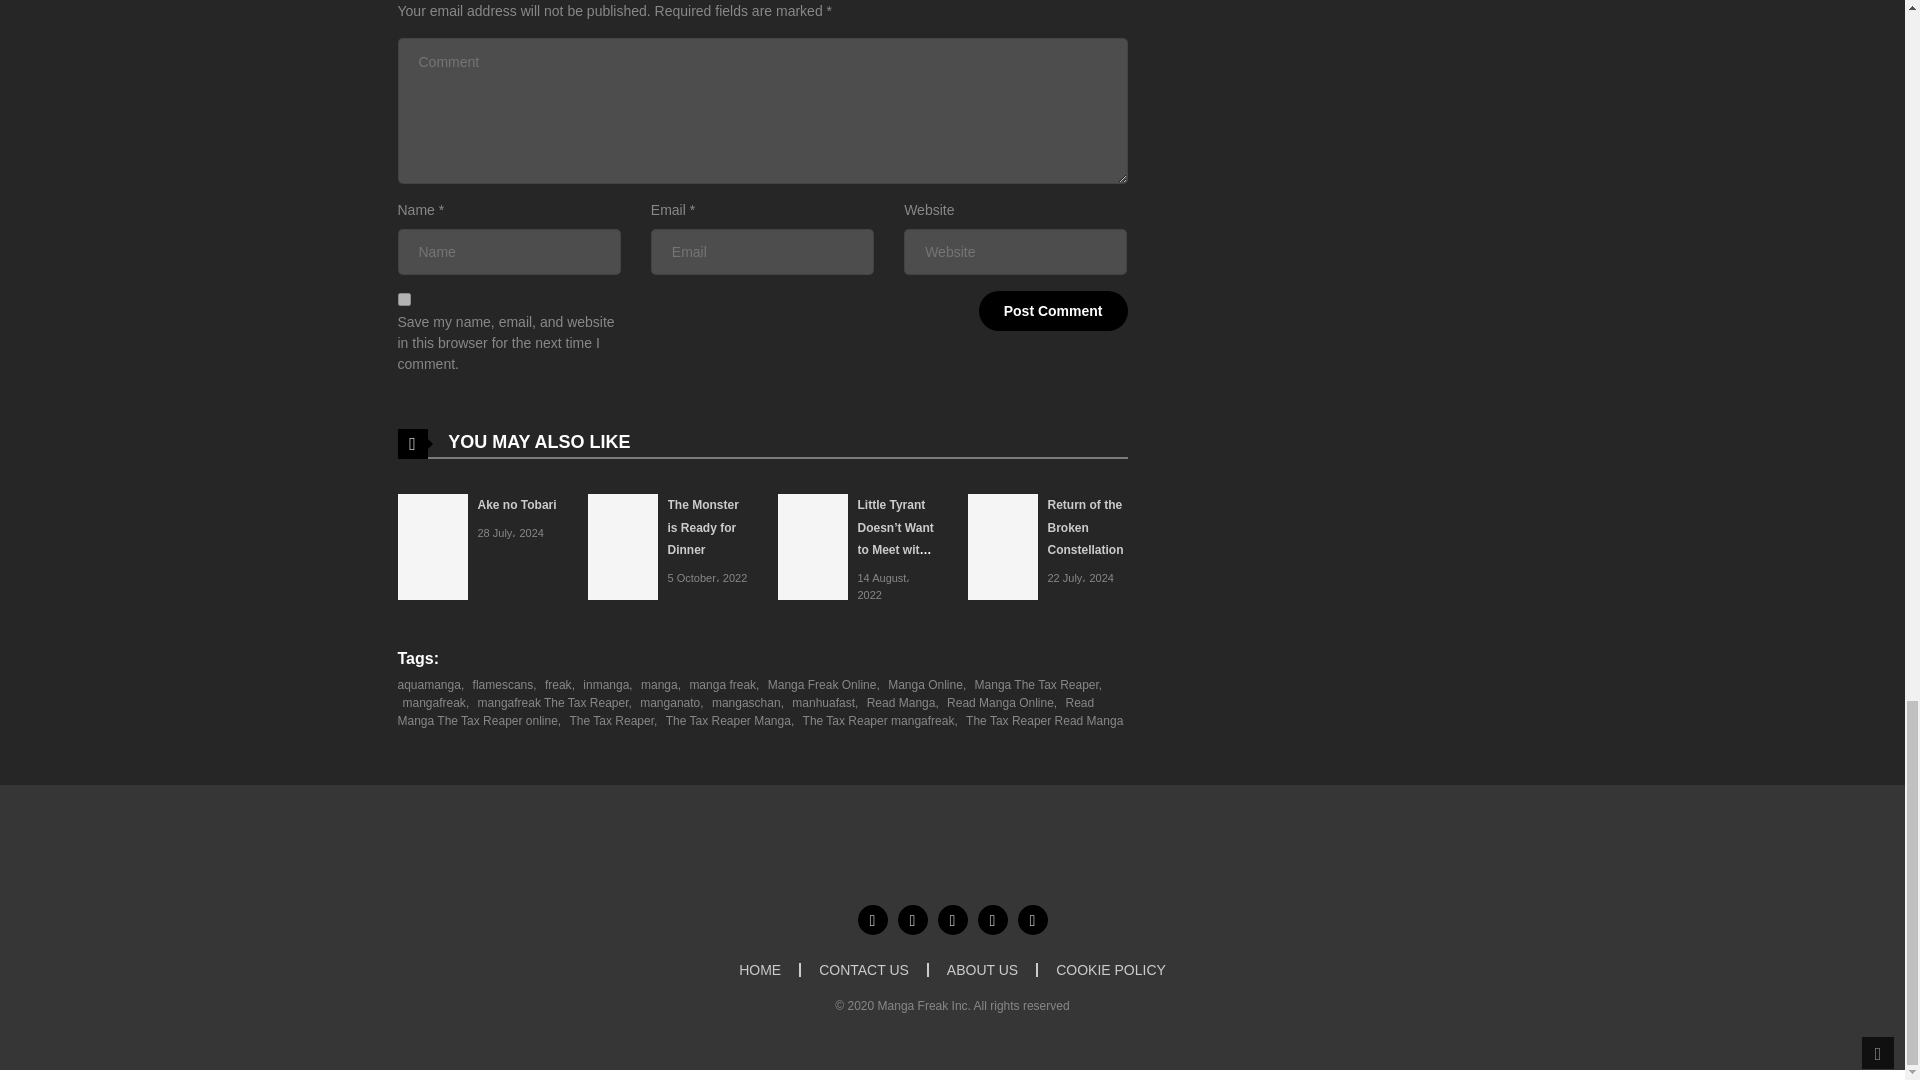 This screenshot has width=1920, height=1080. What do you see at coordinates (952, 920) in the screenshot?
I see `Youtube` at bounding box center [952, 920].